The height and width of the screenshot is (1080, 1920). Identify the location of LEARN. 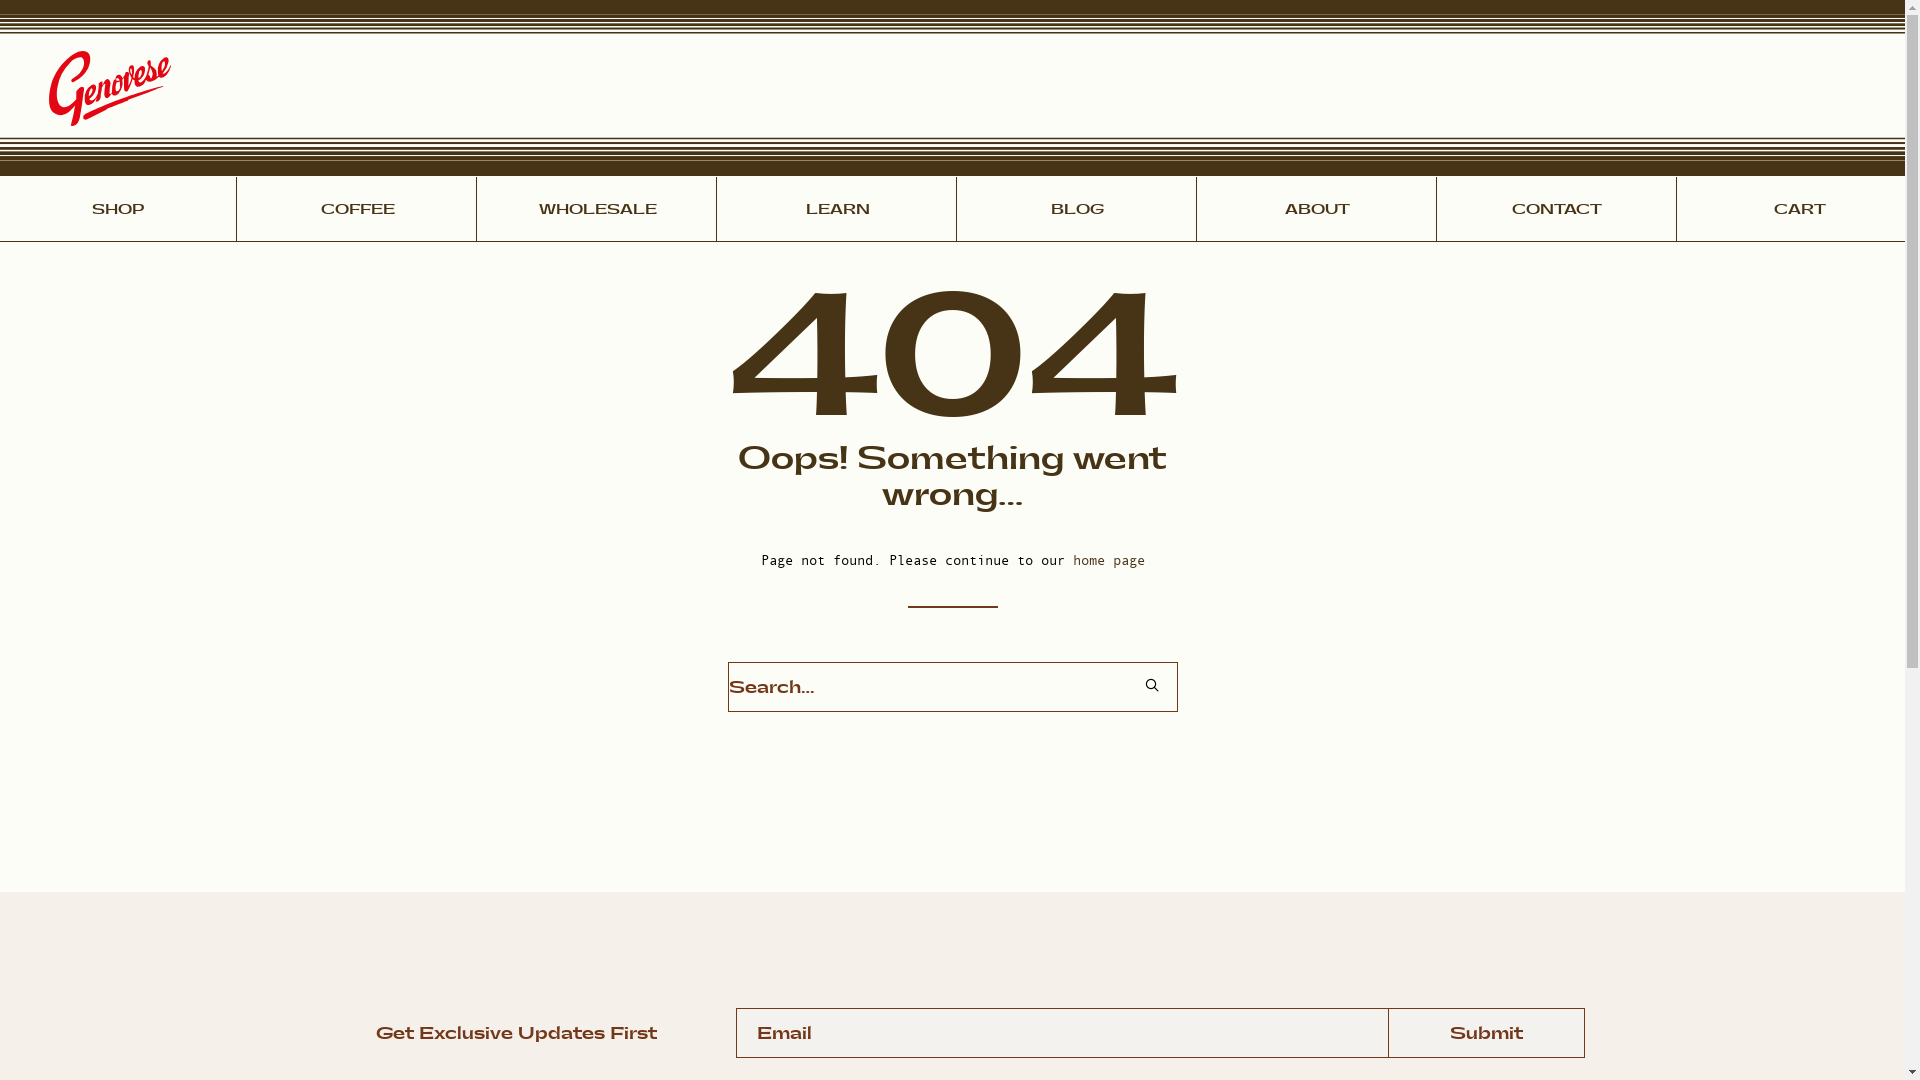
(838, 210).